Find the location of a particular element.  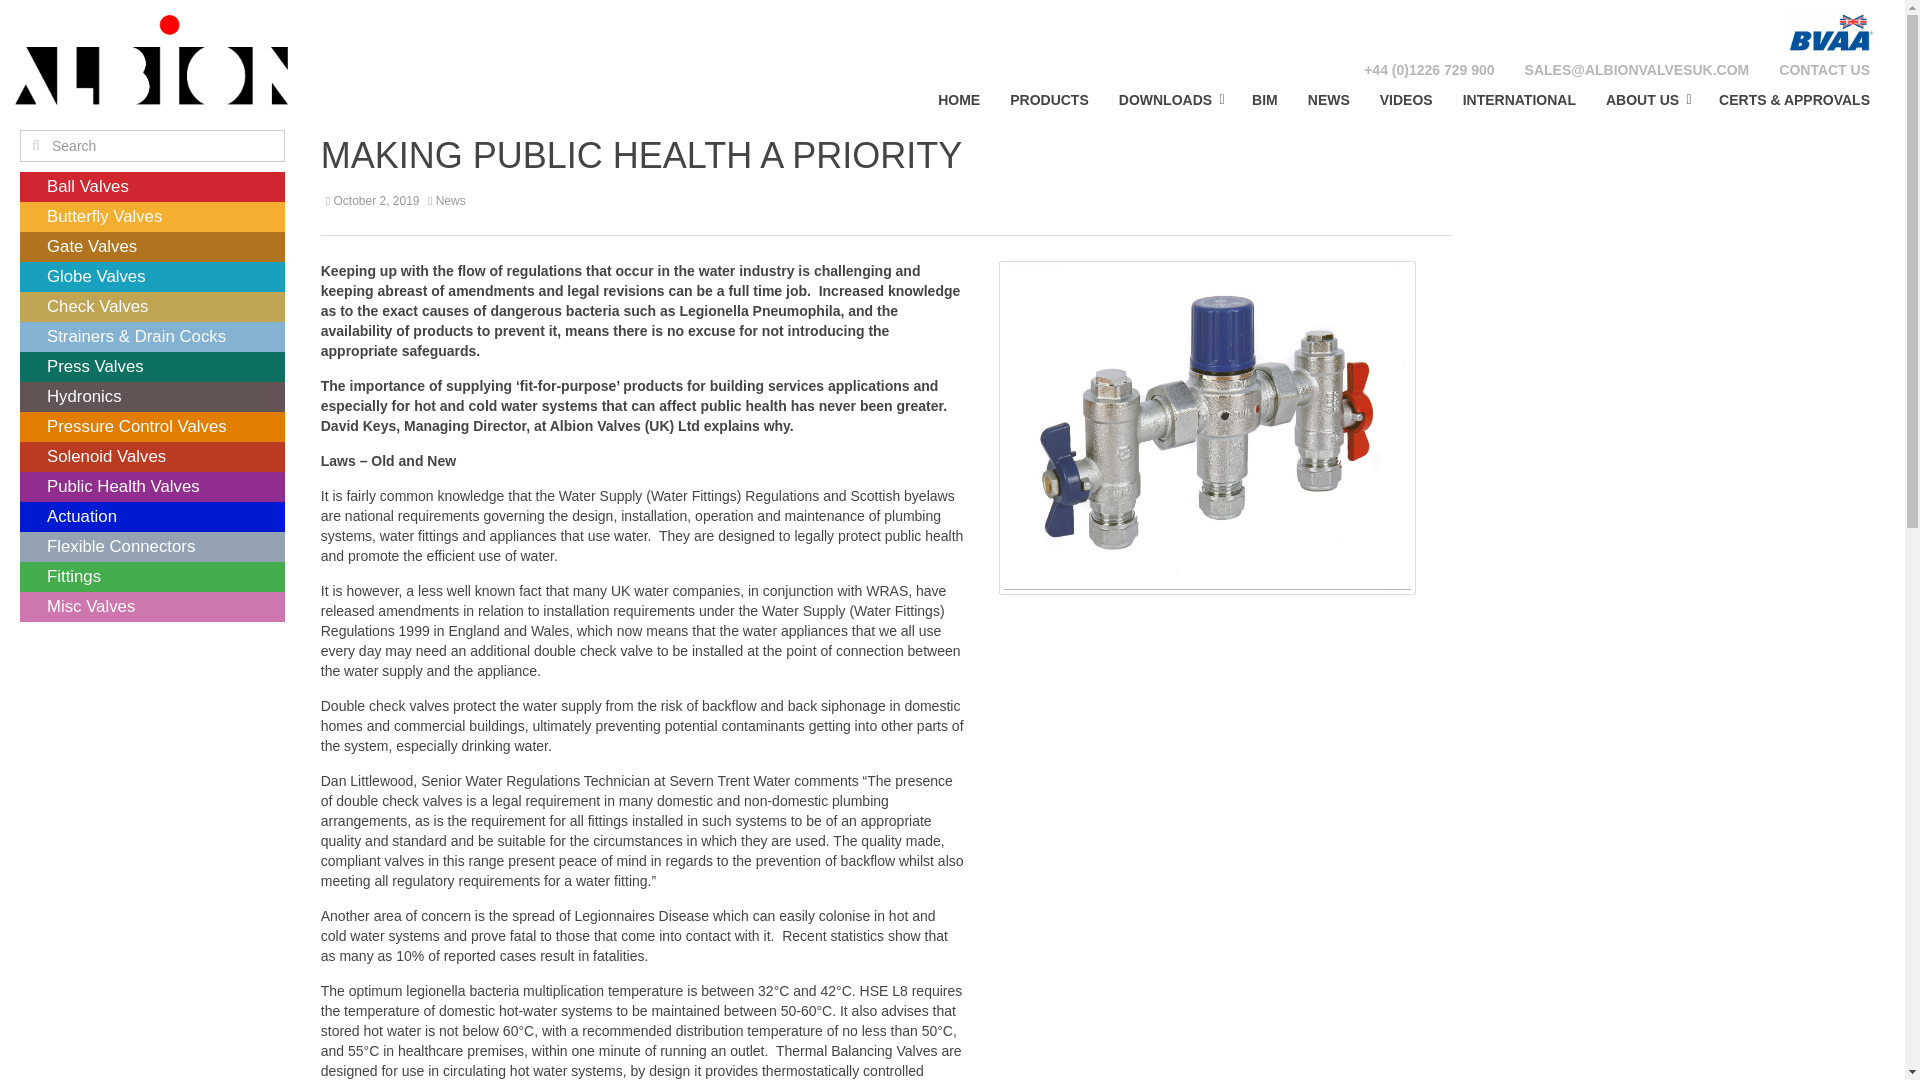

BIM is located at coordinates (1264, 99).